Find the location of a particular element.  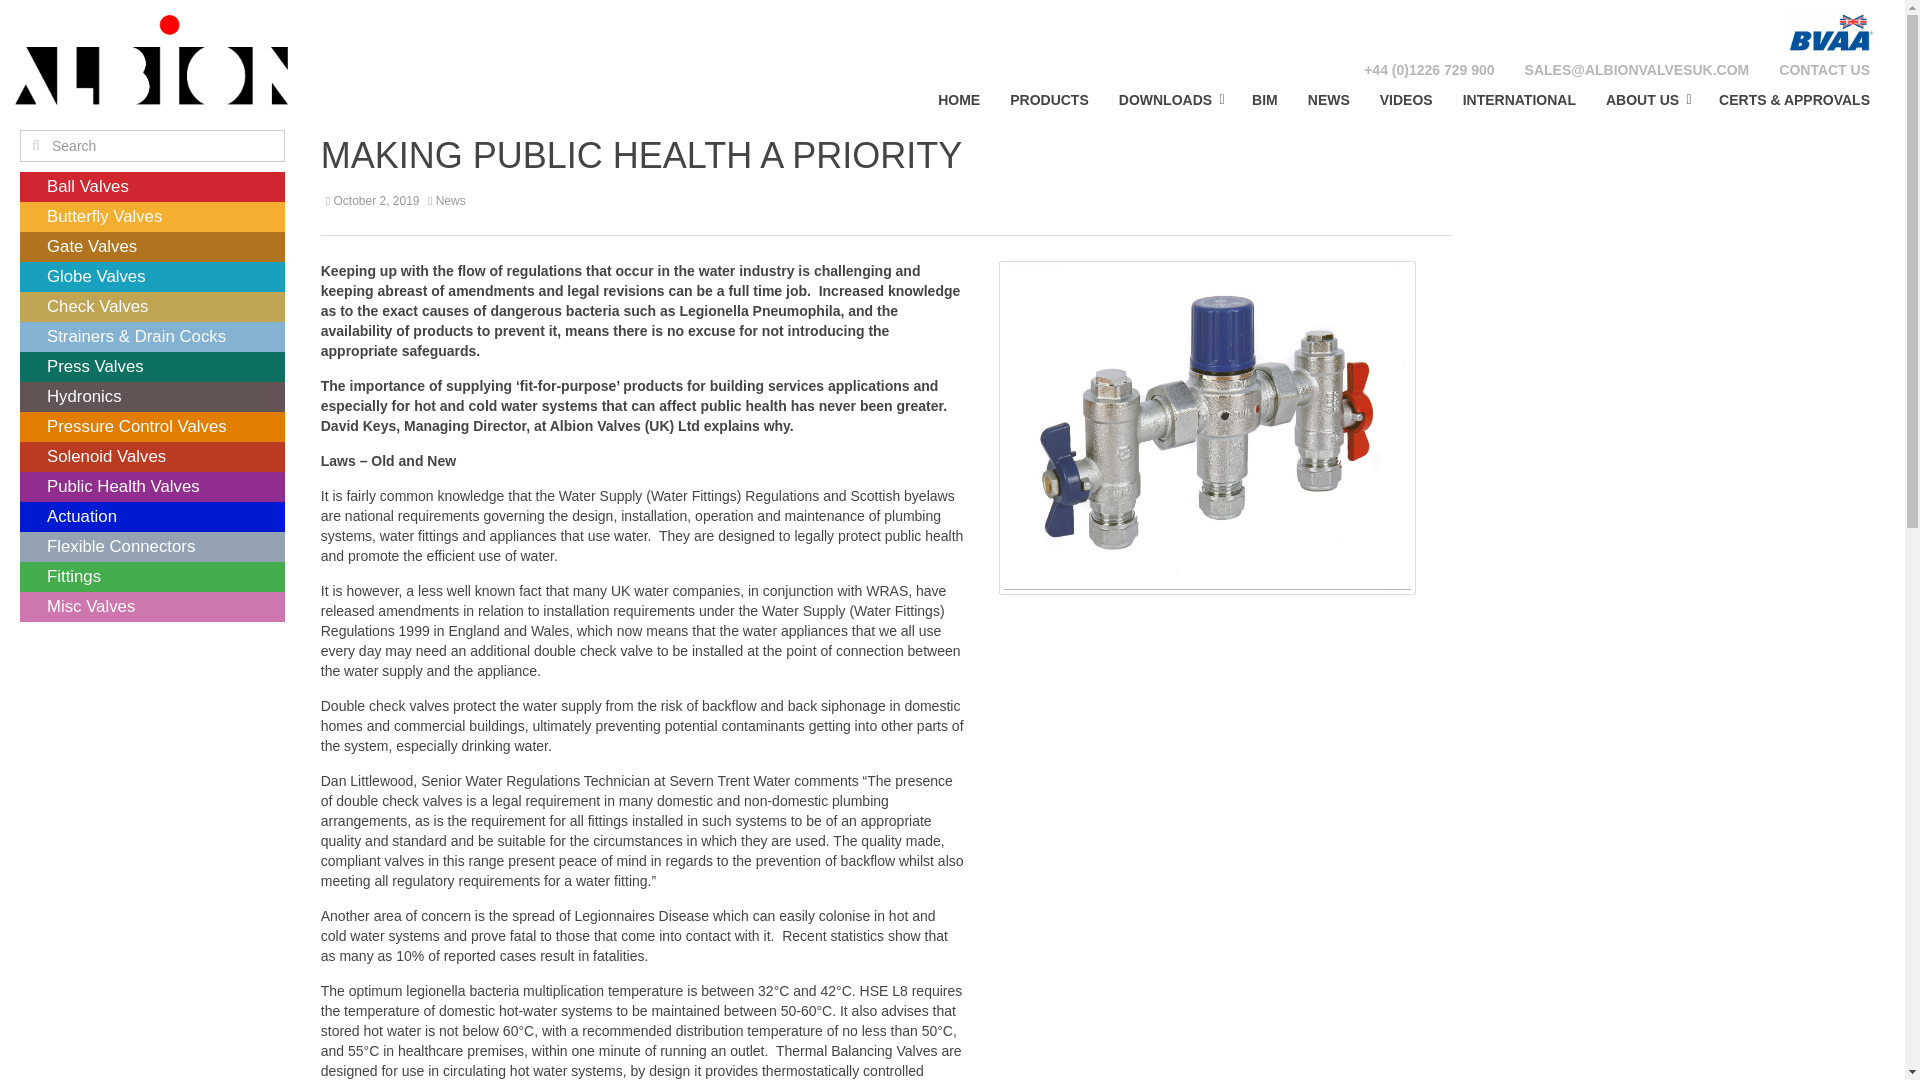

BIM is located at coordinates (1264, 99).